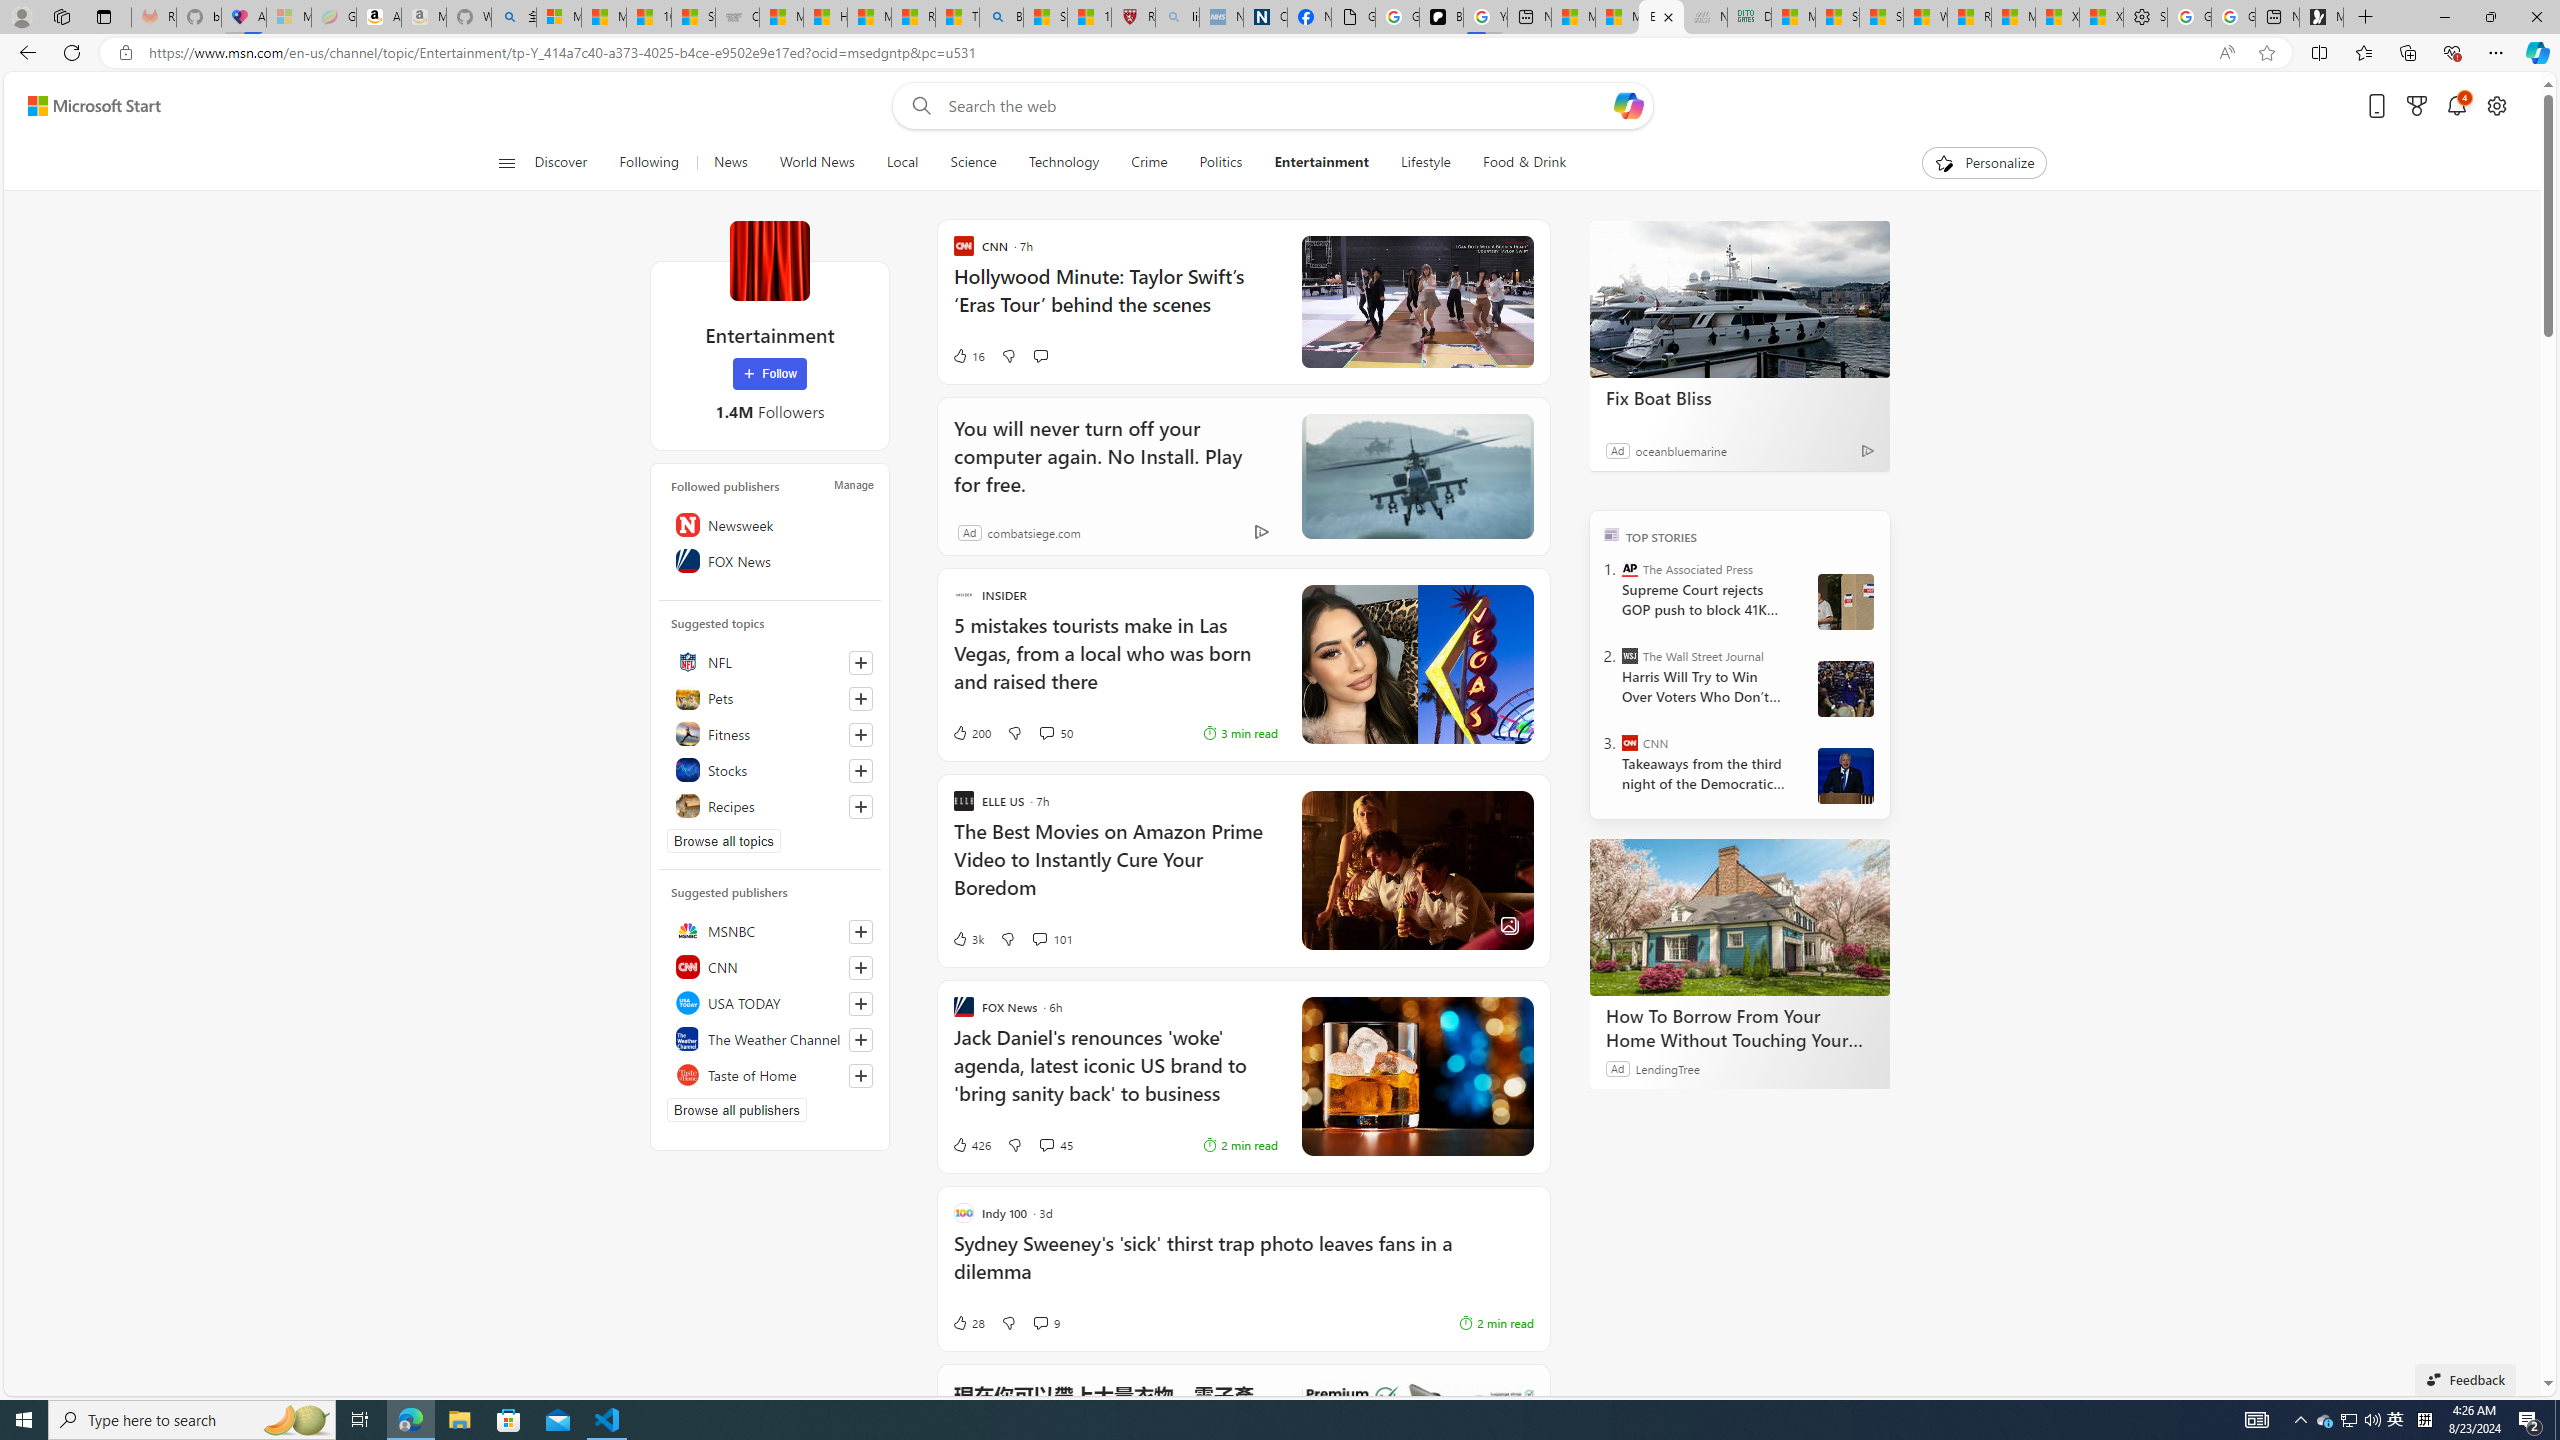 This screenshot has height=1440, width=2560. What do you see at coordinates (770, 698) in the screenshot?
I see `Pets` at bounding box center [770, 698].